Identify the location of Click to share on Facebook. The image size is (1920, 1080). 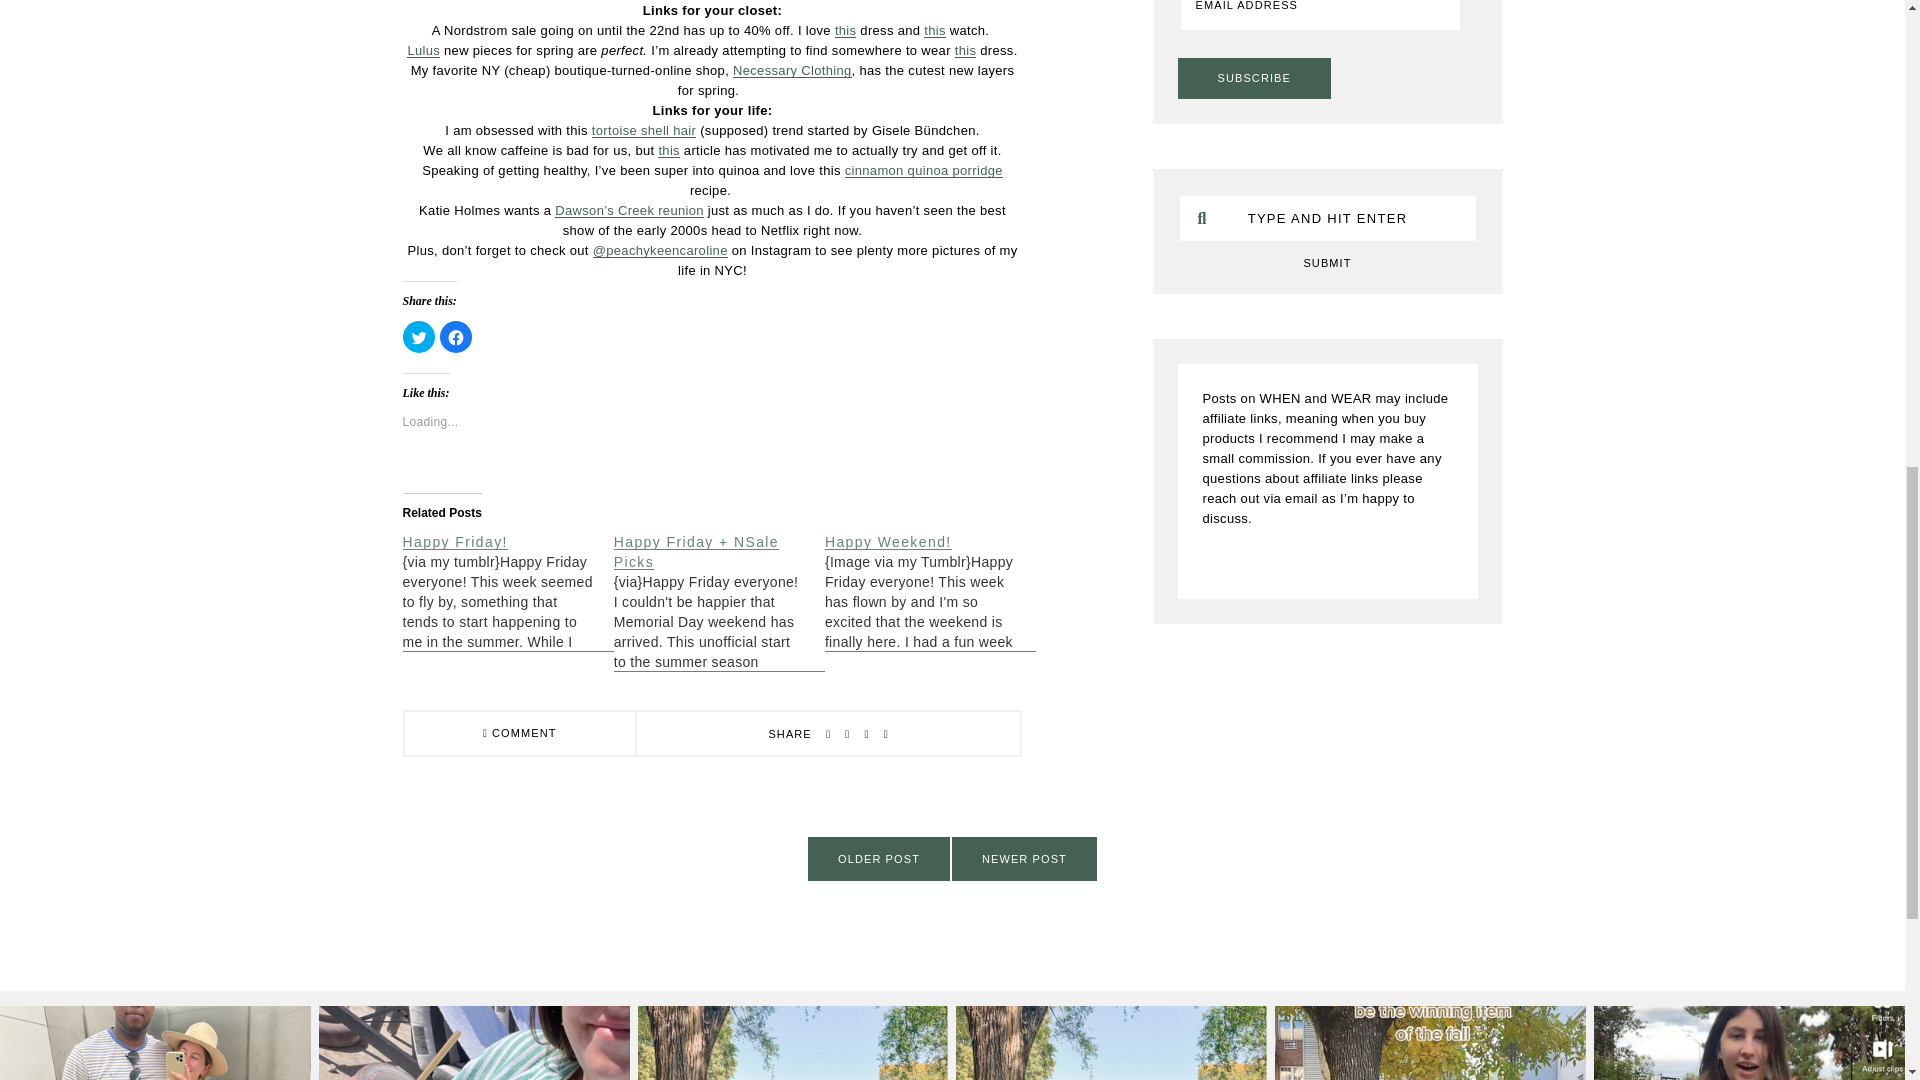
(456, 336).